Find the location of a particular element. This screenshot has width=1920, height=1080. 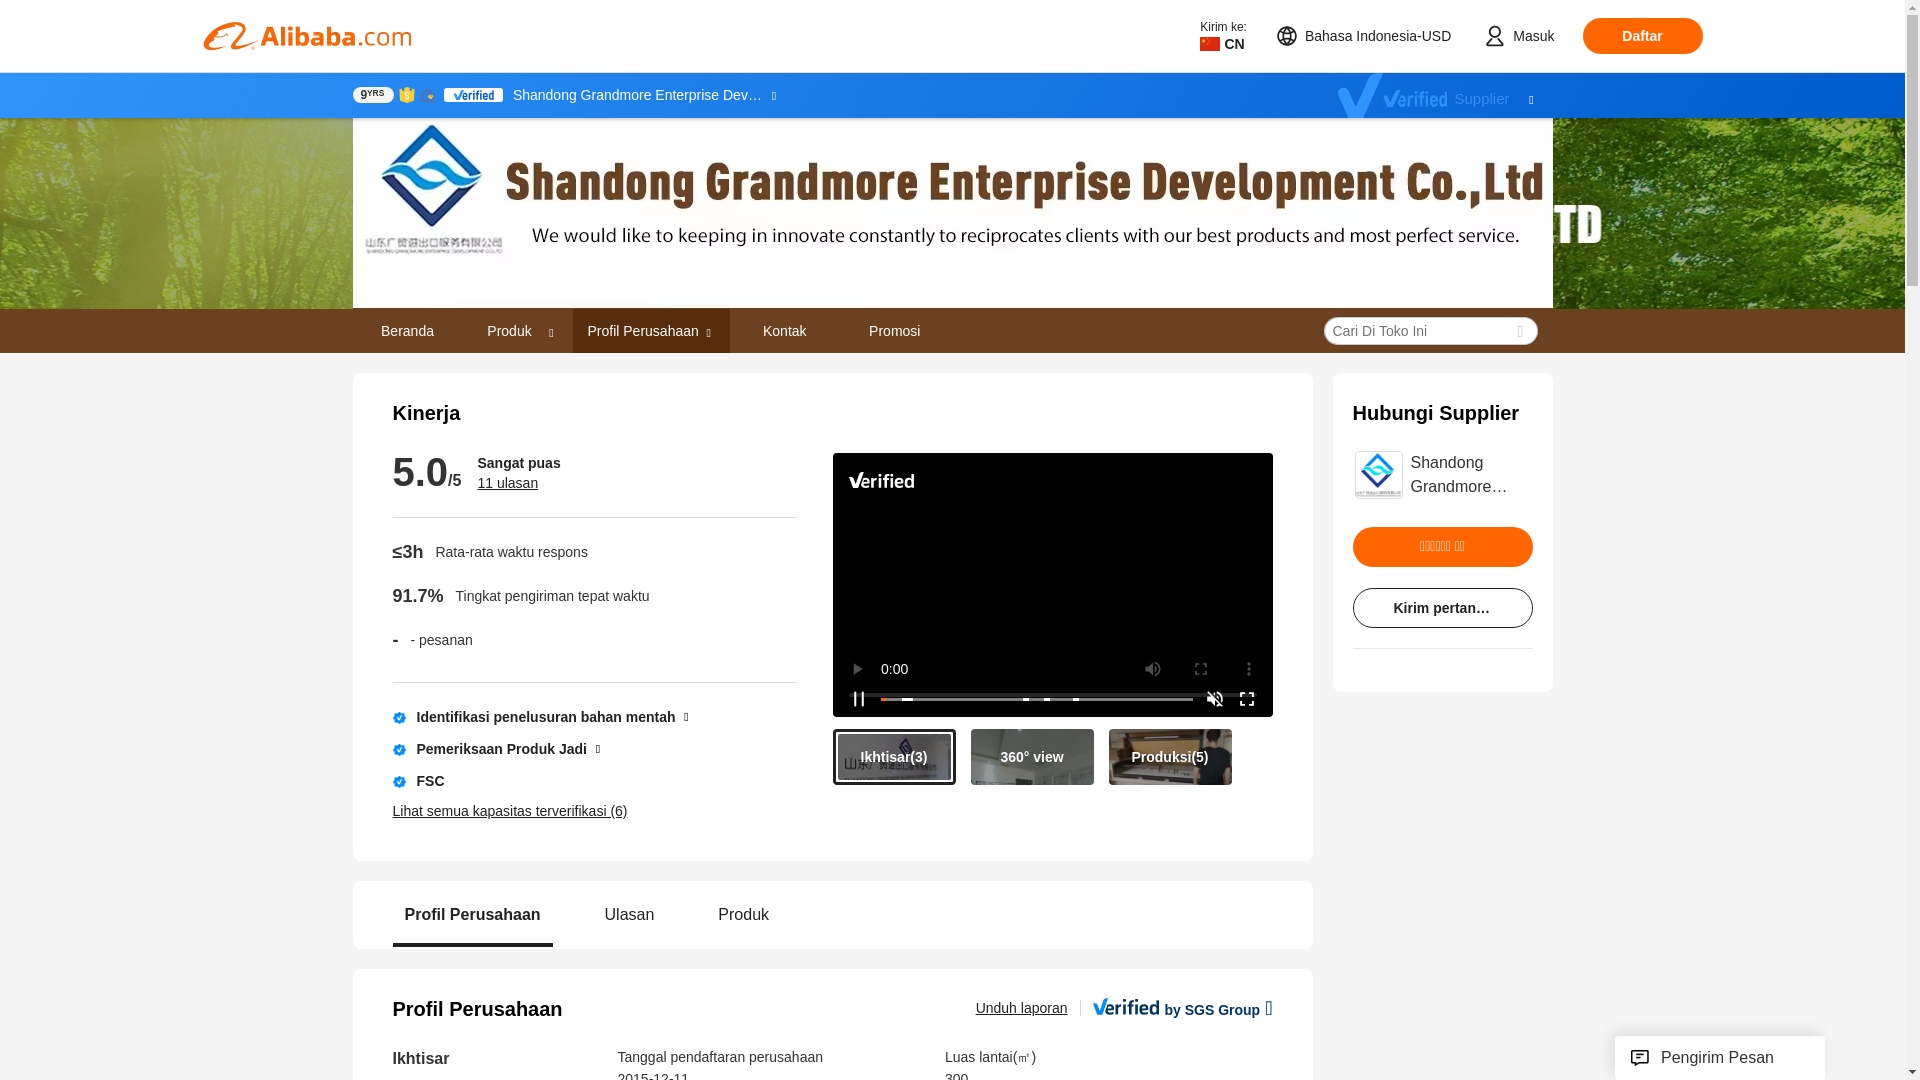

Beranda is located at coordinates (406, 330).